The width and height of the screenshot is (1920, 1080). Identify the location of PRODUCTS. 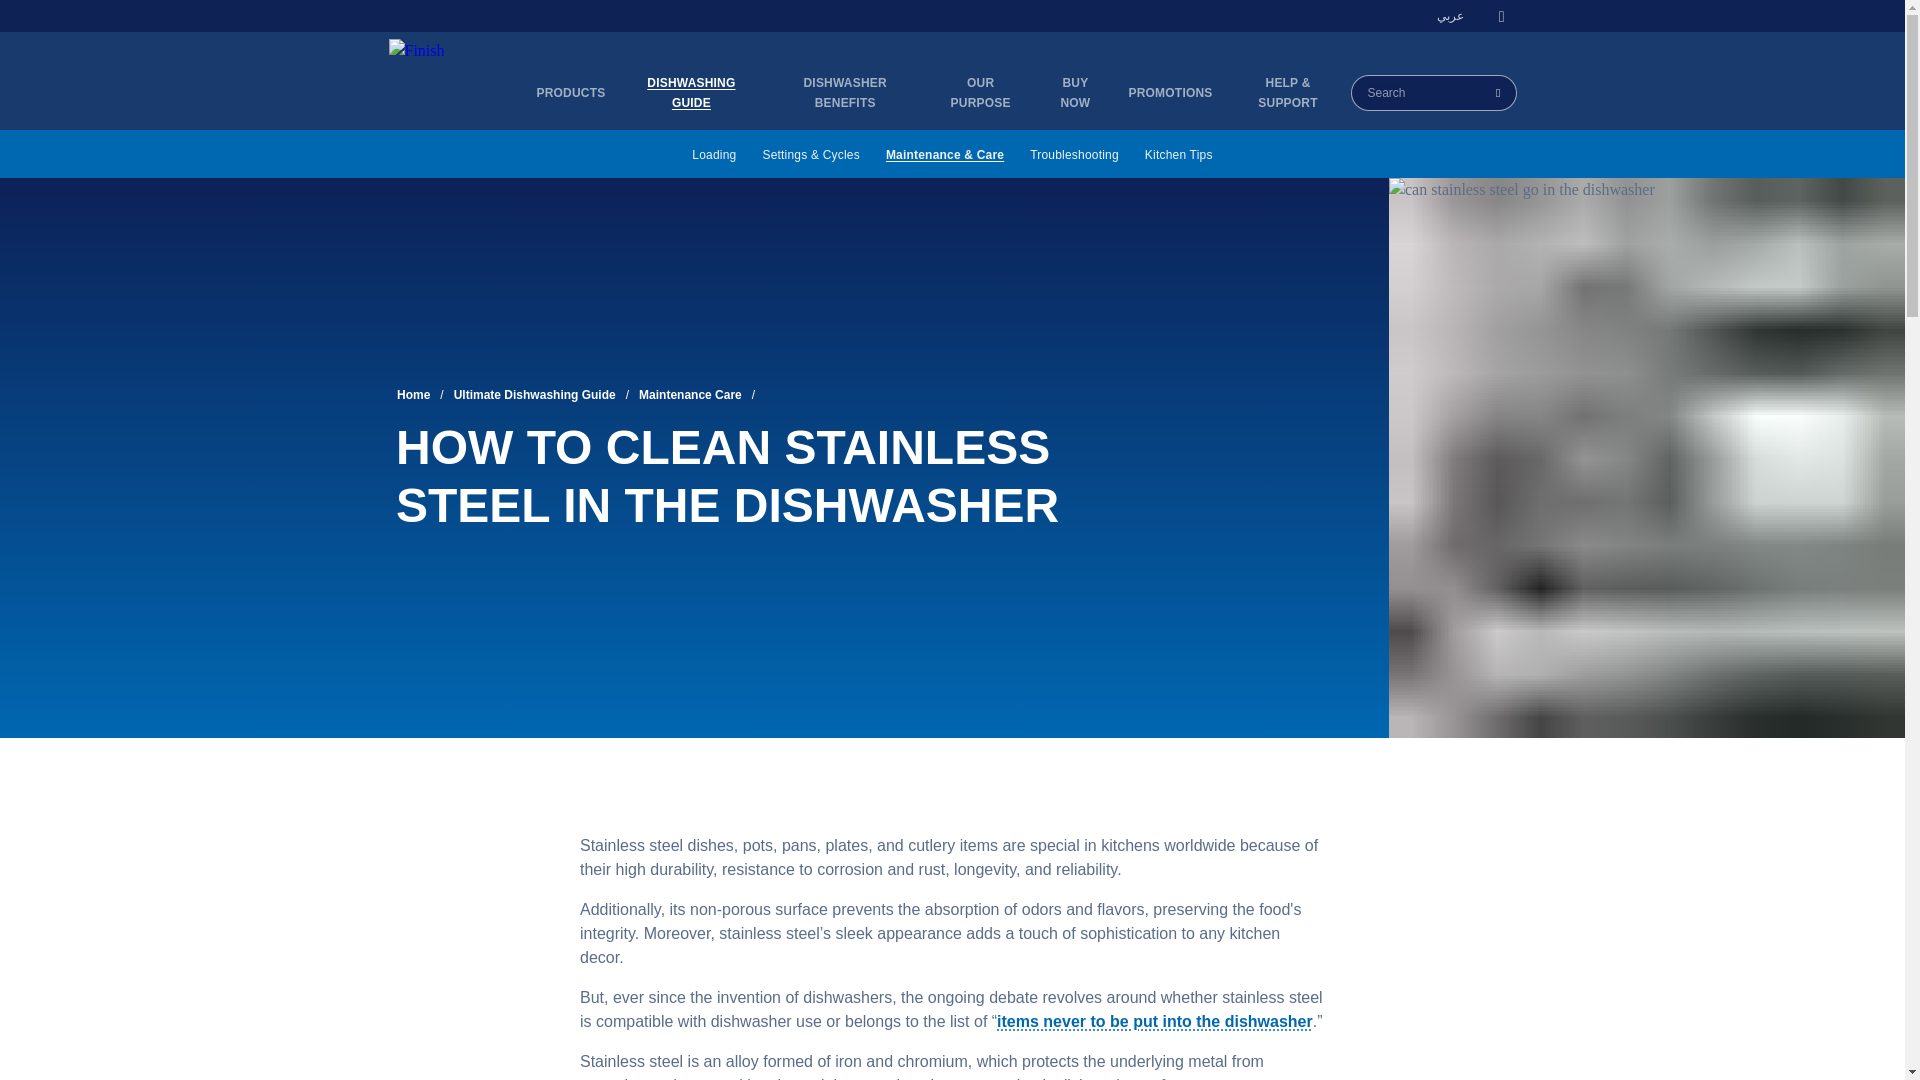
(570, 92).